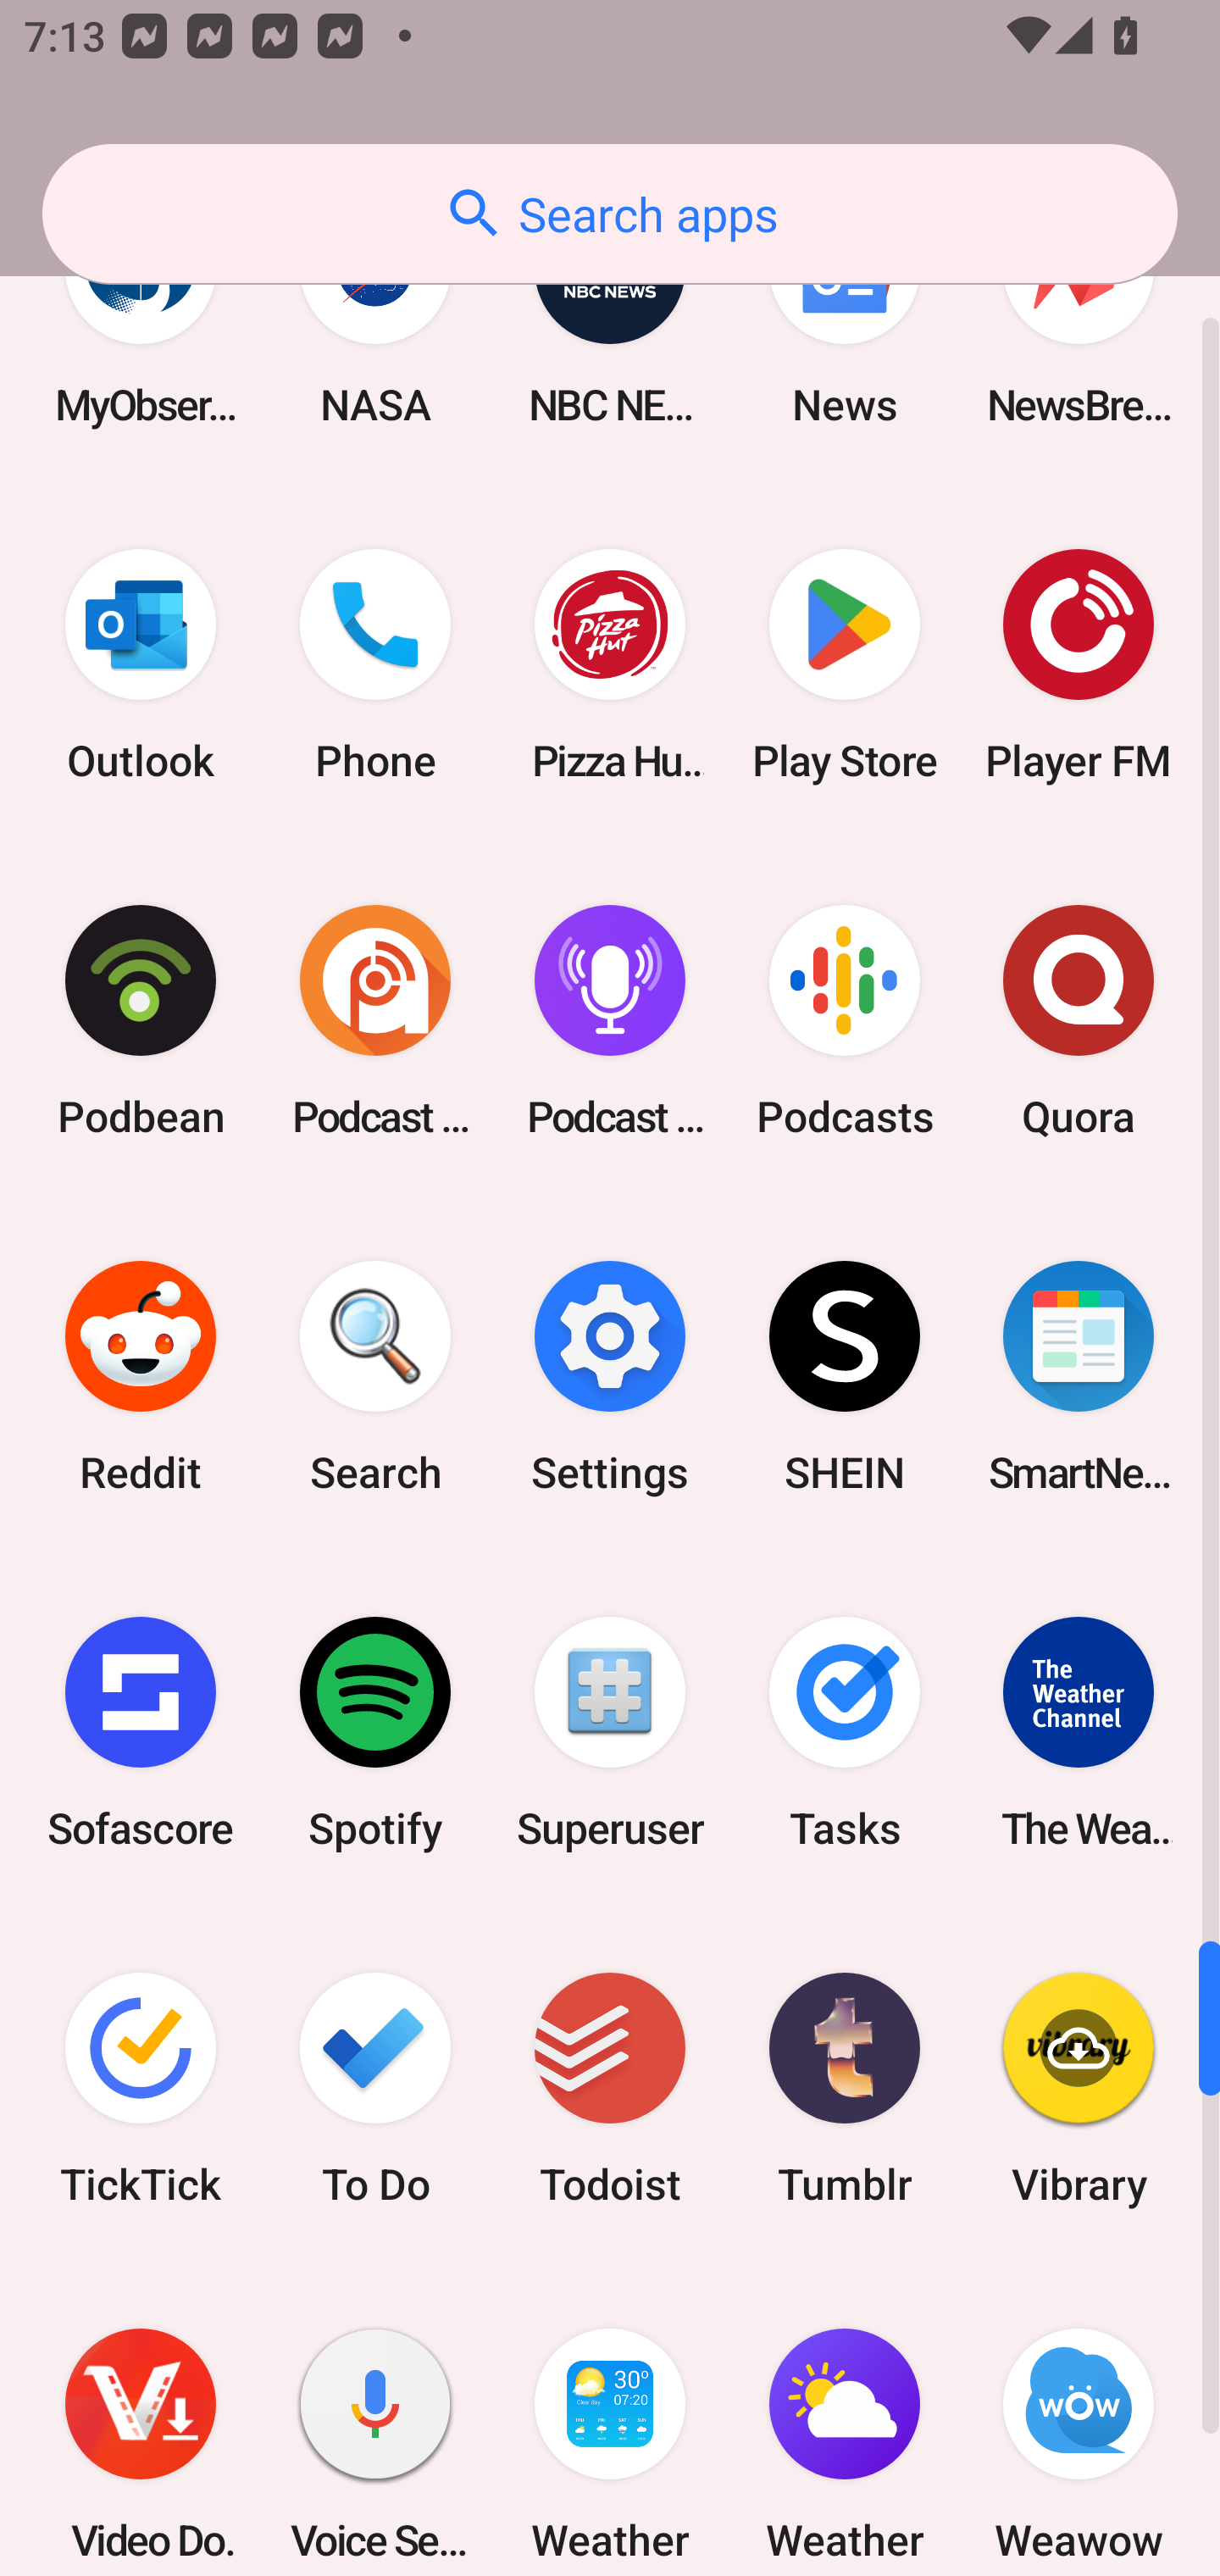 Image resolution: width=1220 pixels, height=2576 pixels. I want to click on   Search apps, so click(610, 214).